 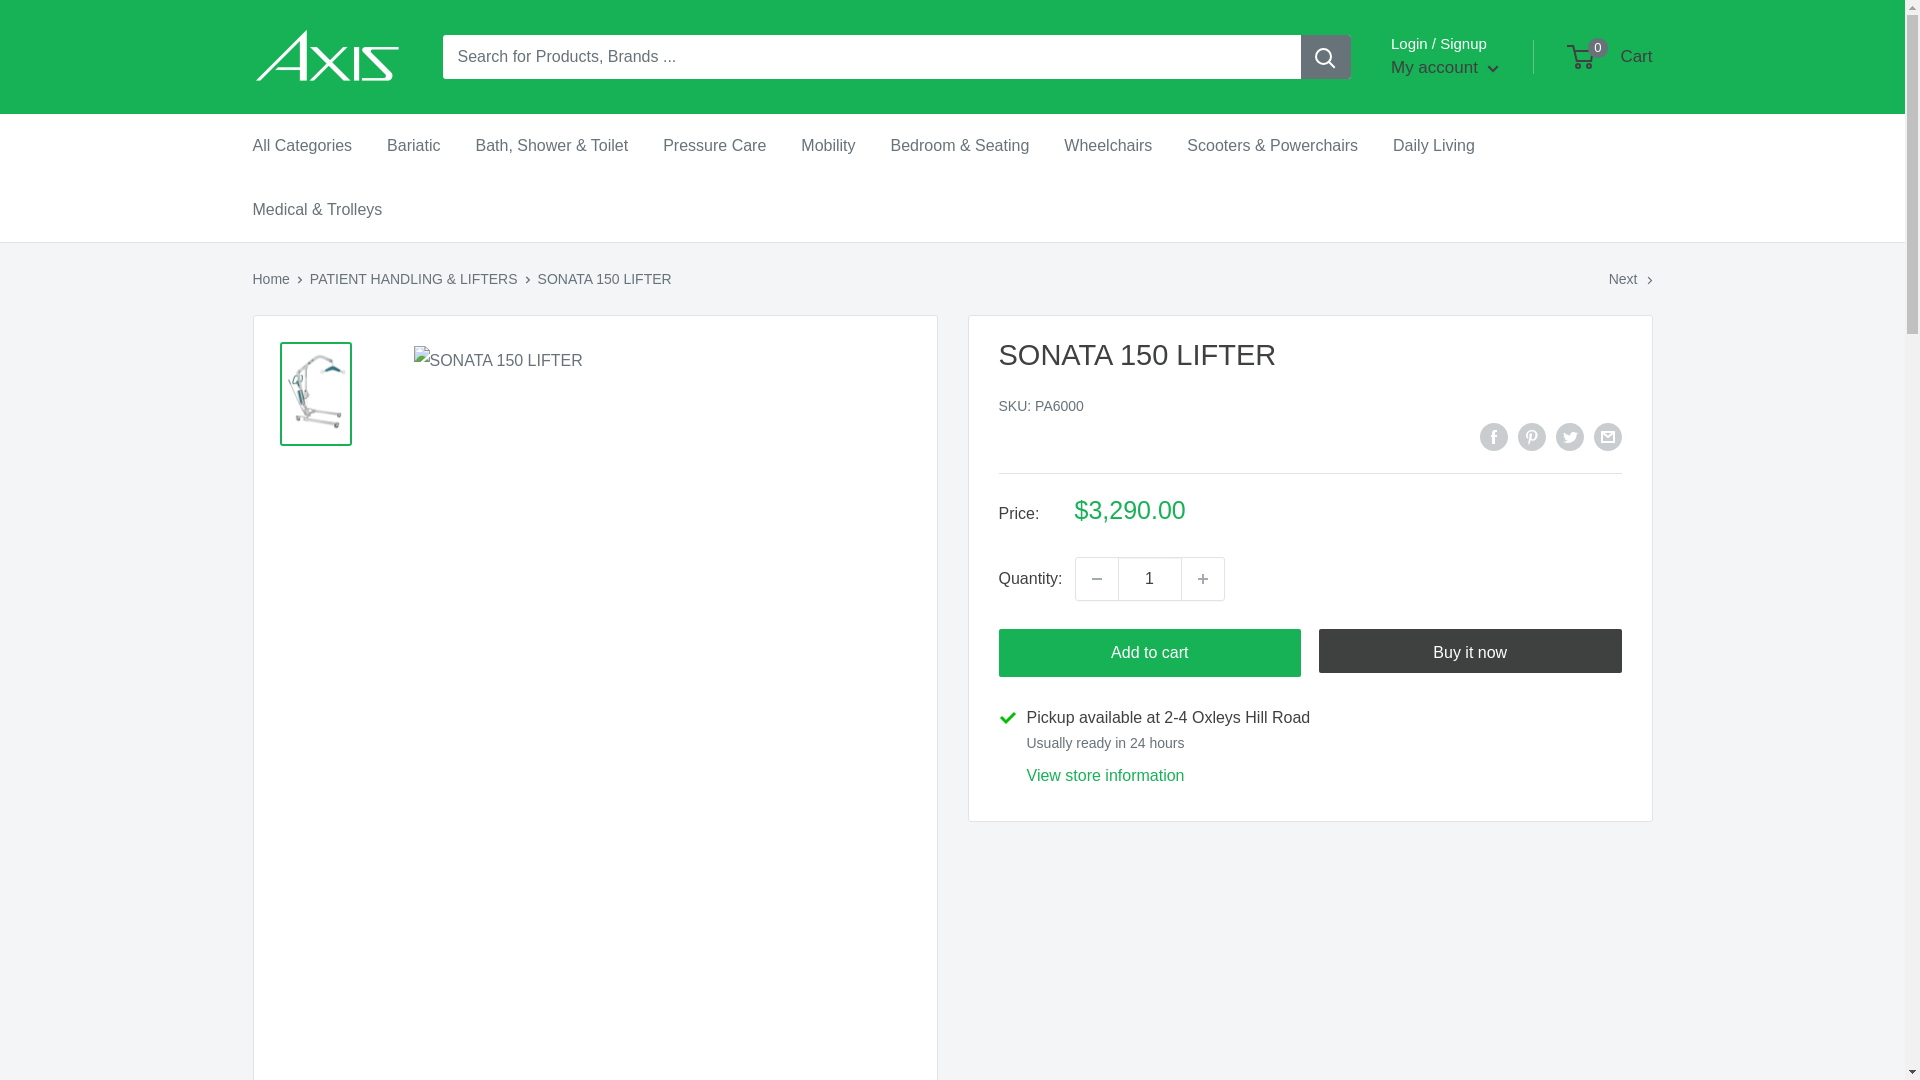 What do you see at coordinates (1108, 145) in the screenshot?
I see `Wheelchairs` at bounding box center [1108, 145].